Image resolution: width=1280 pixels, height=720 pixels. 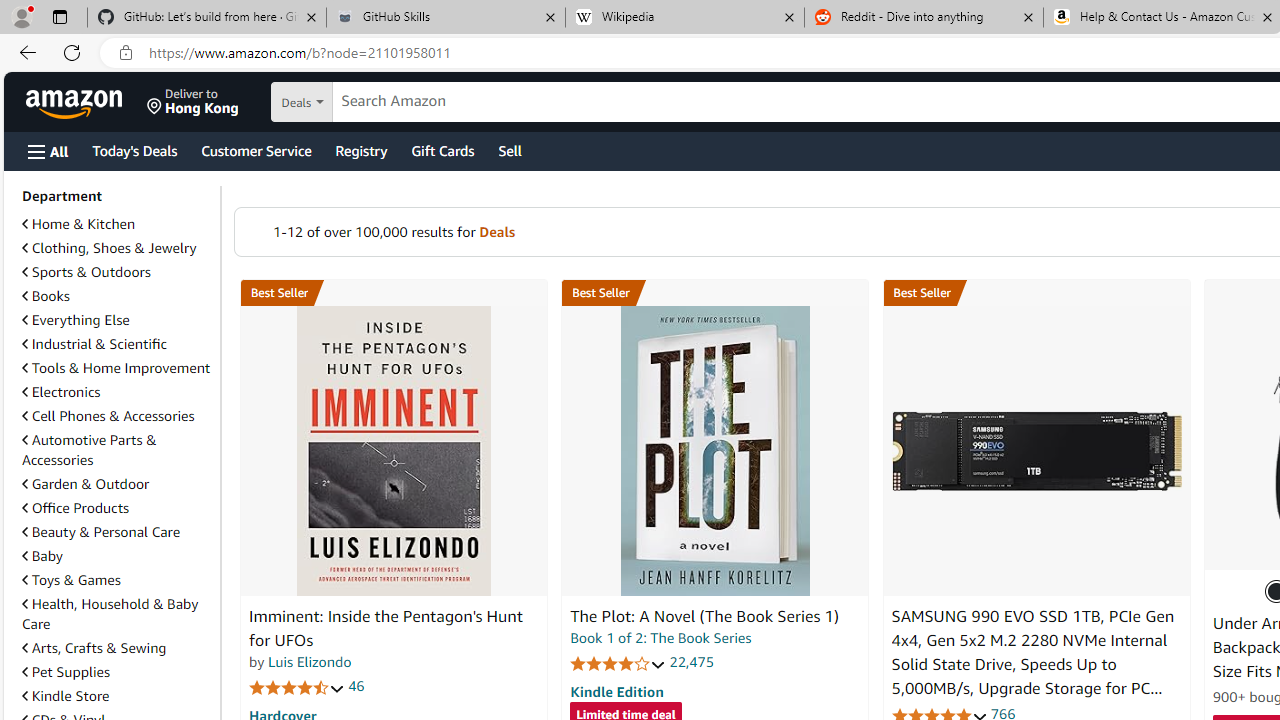 I want to click on Books, so click(x=46, y=296).